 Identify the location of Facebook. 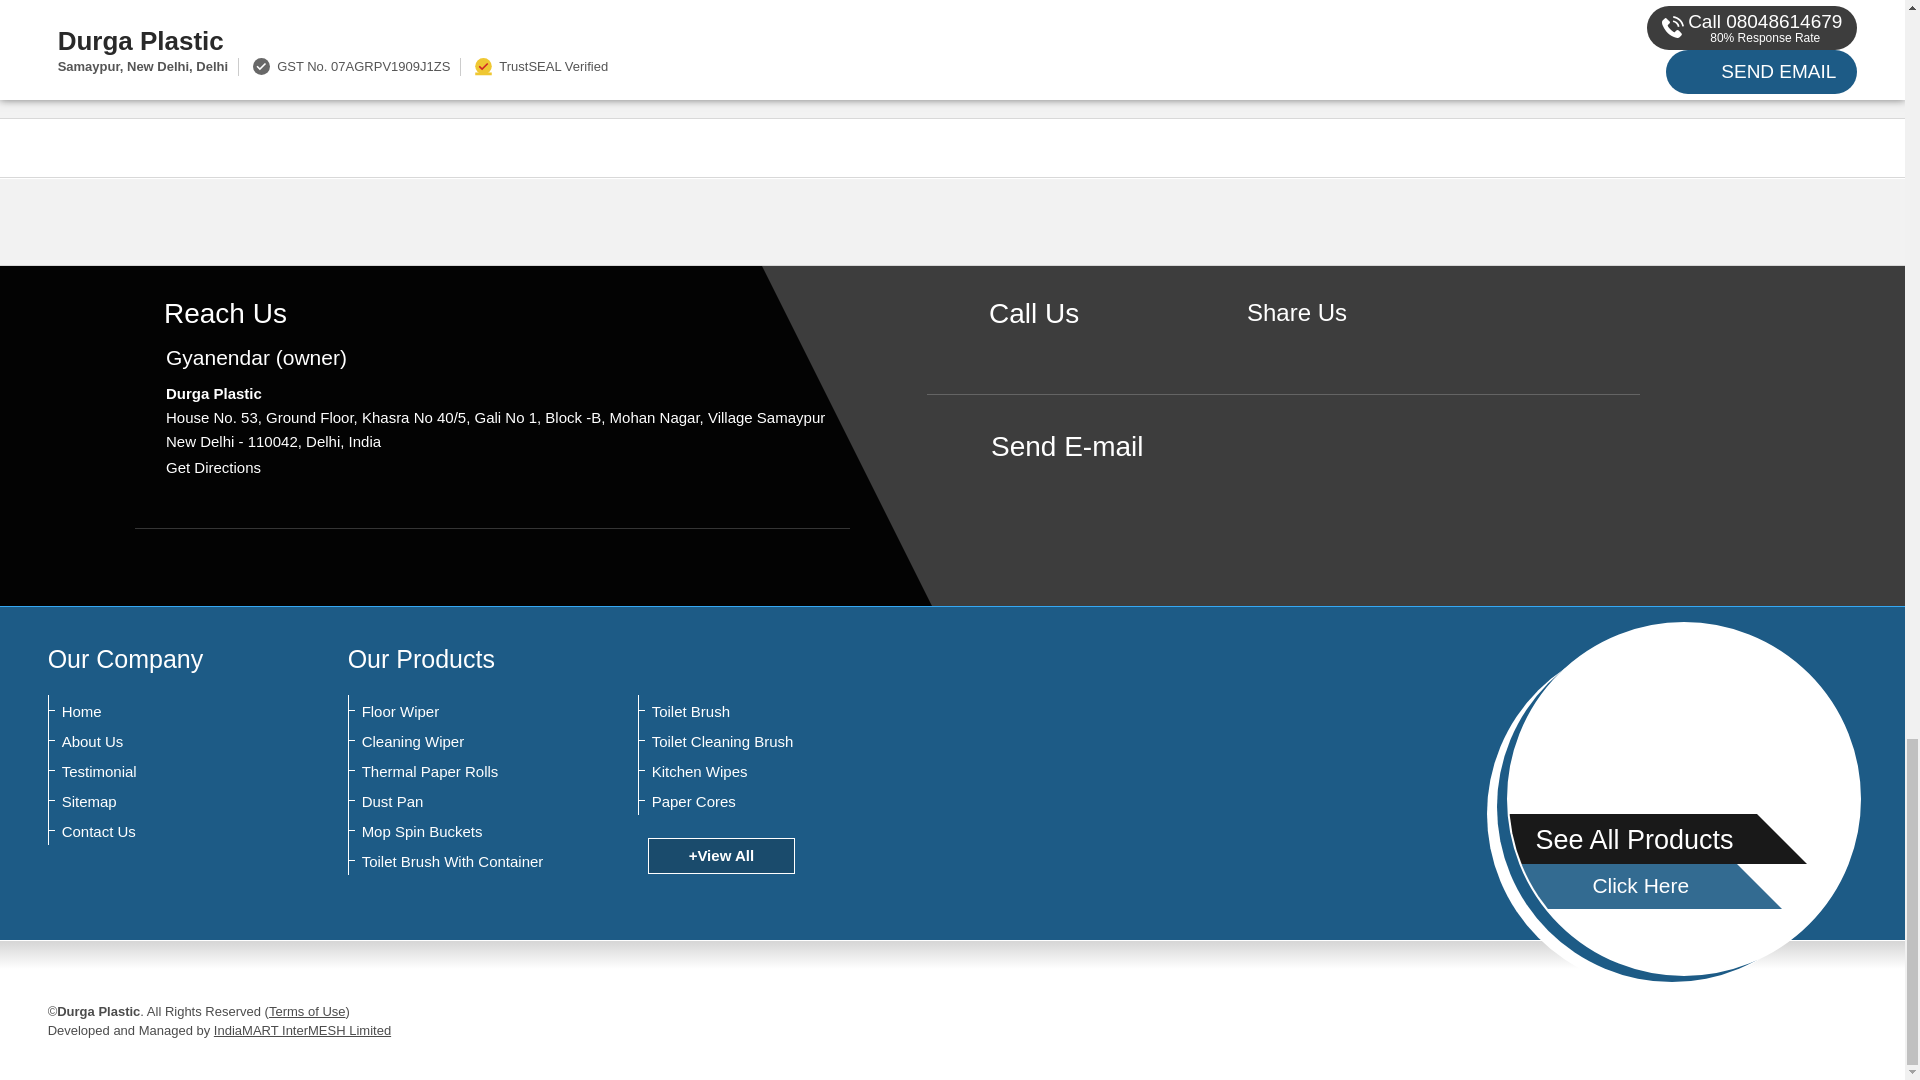
(1296, 346).